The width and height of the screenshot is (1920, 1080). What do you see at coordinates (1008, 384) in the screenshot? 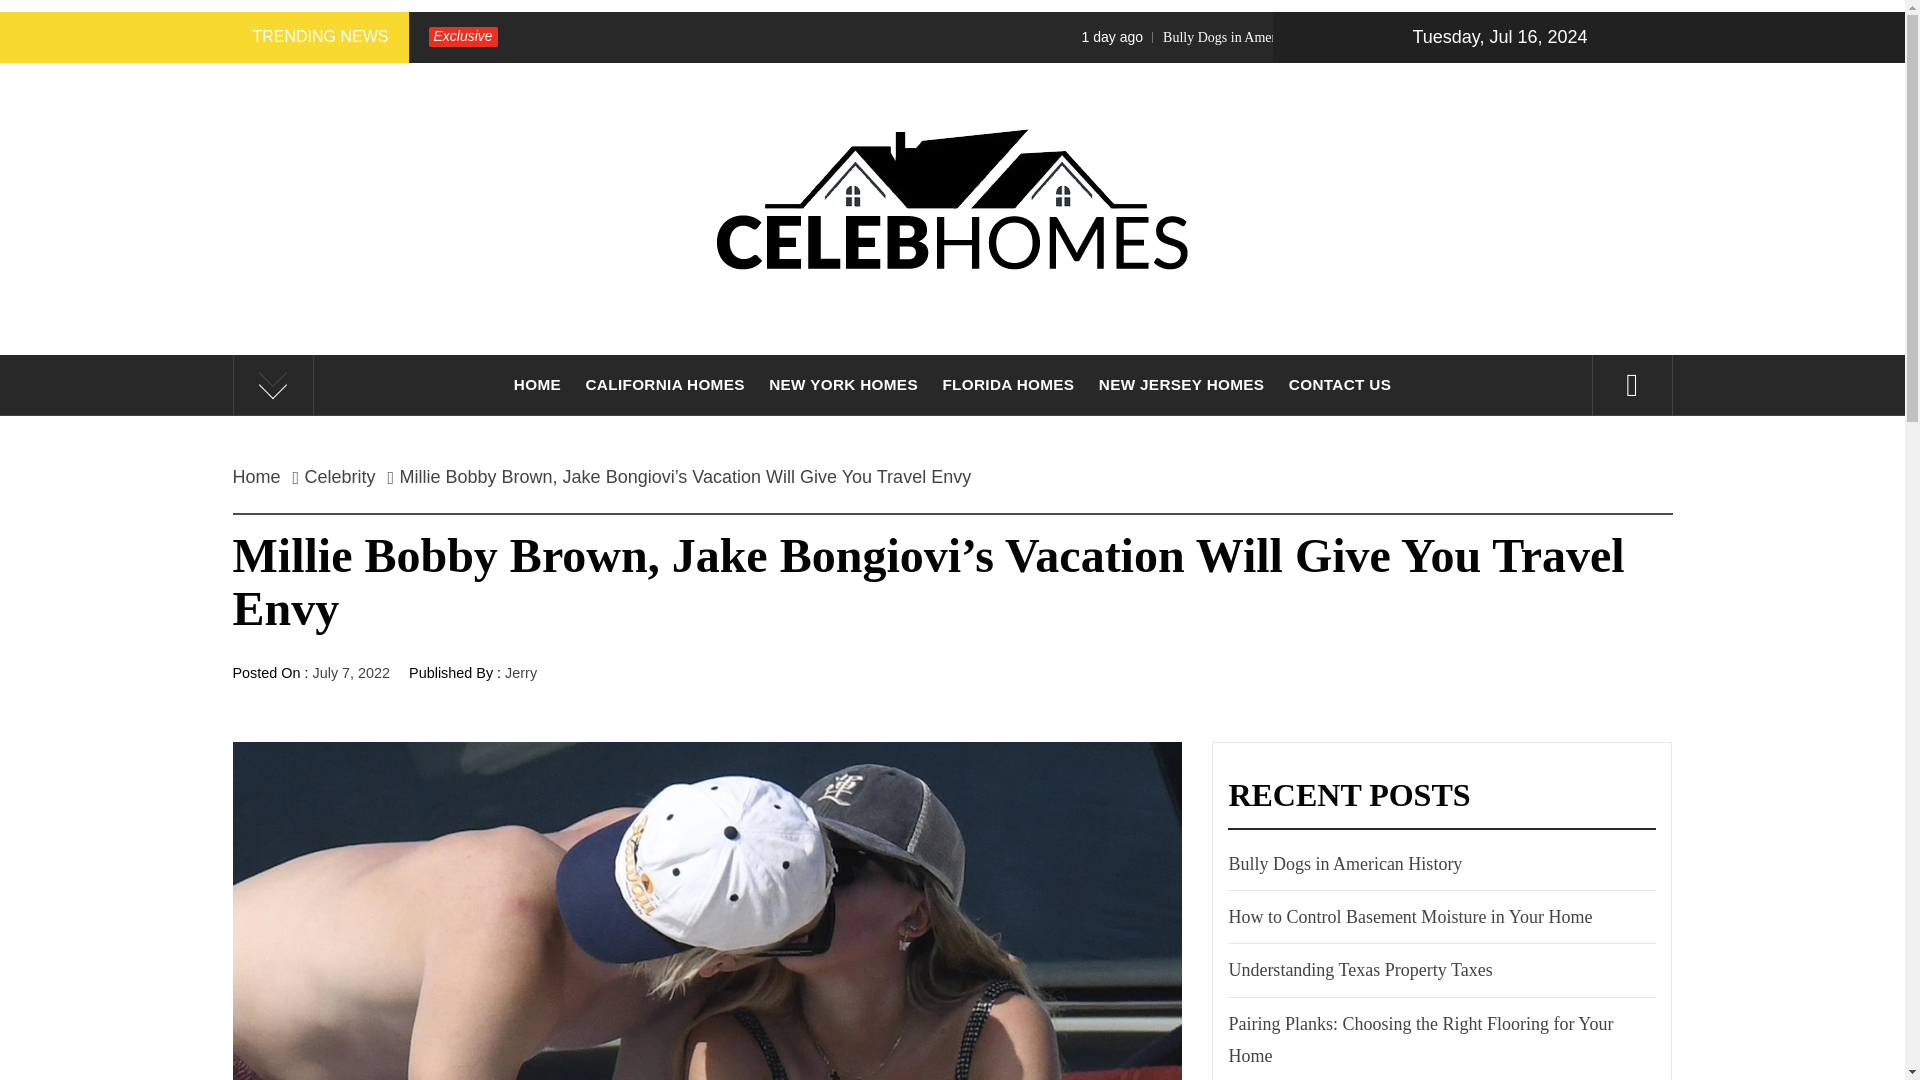
I see `FLORIDA HOMES` at bounding box center [1008, 384].